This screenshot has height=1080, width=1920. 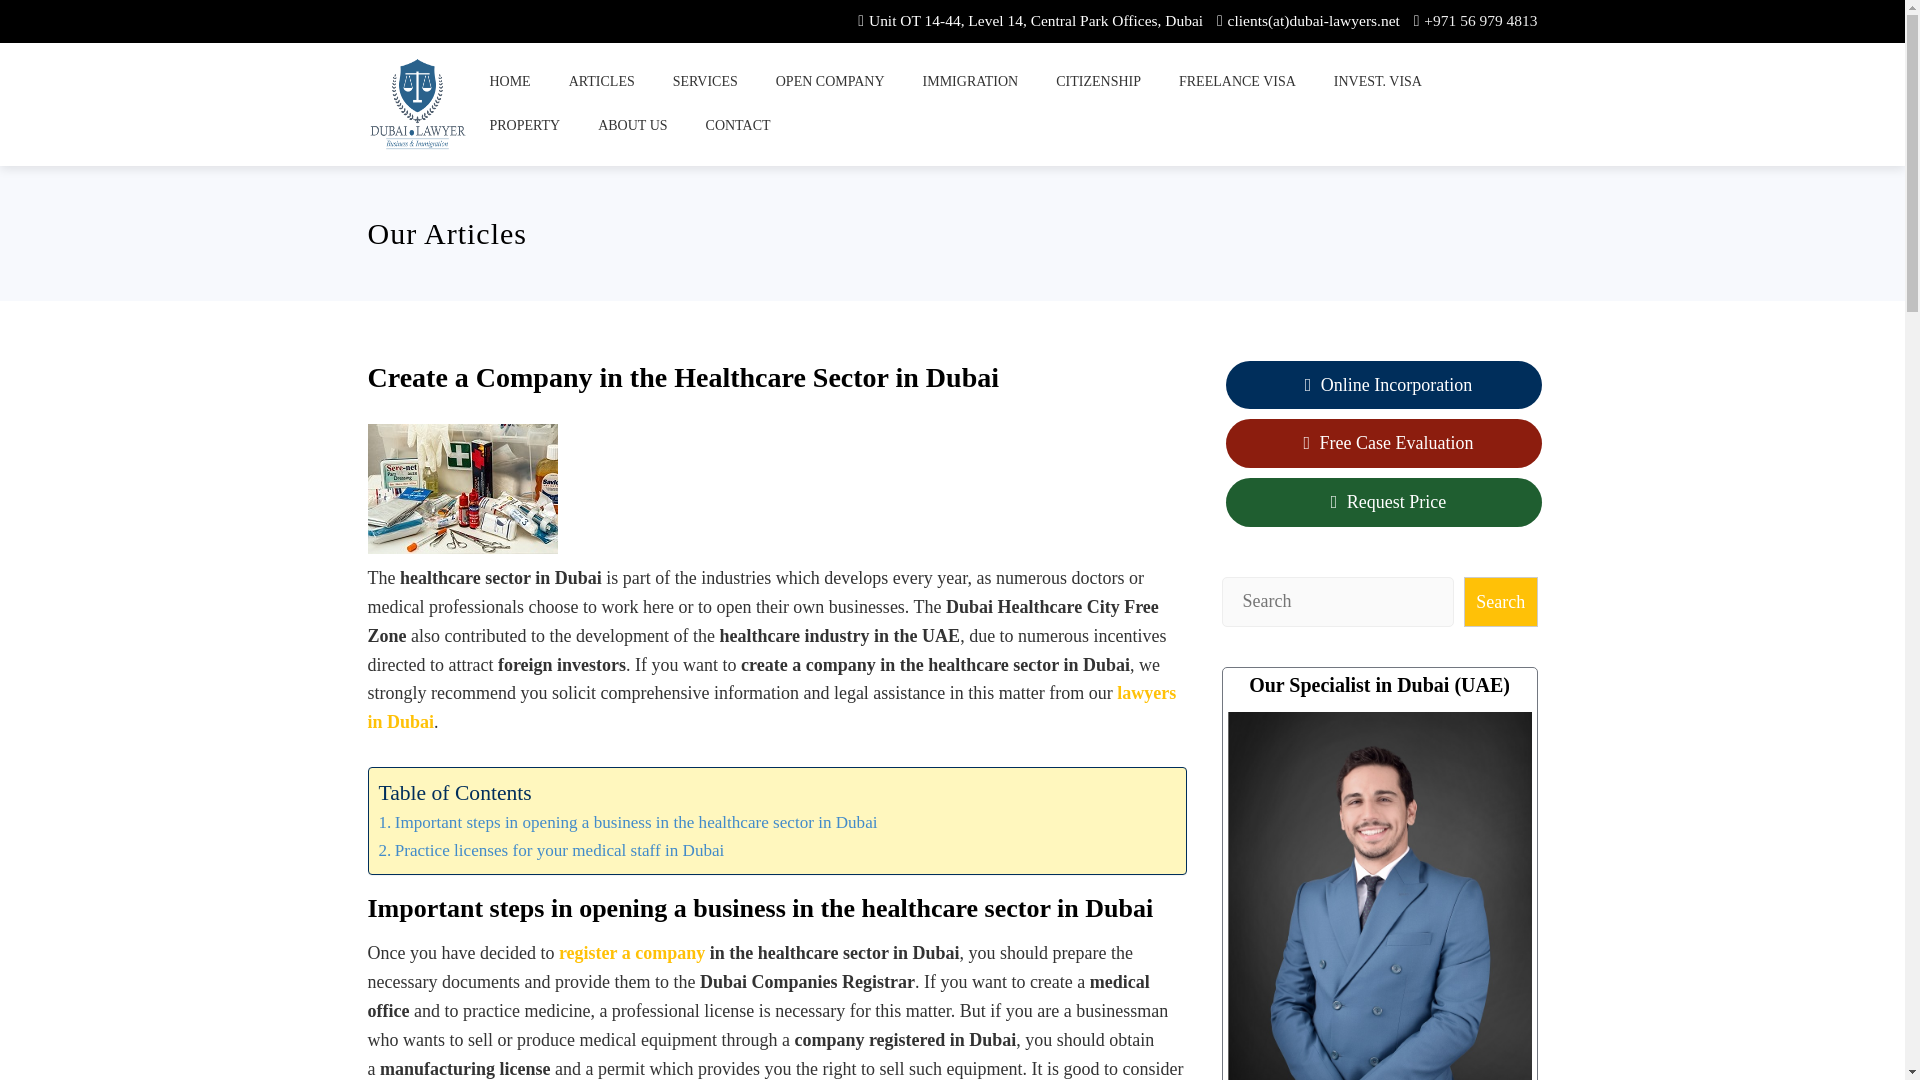 What do you see at coordinates (705, 82) in the screenshot?
I see `SERVICES` at bounding box center [705, 82].